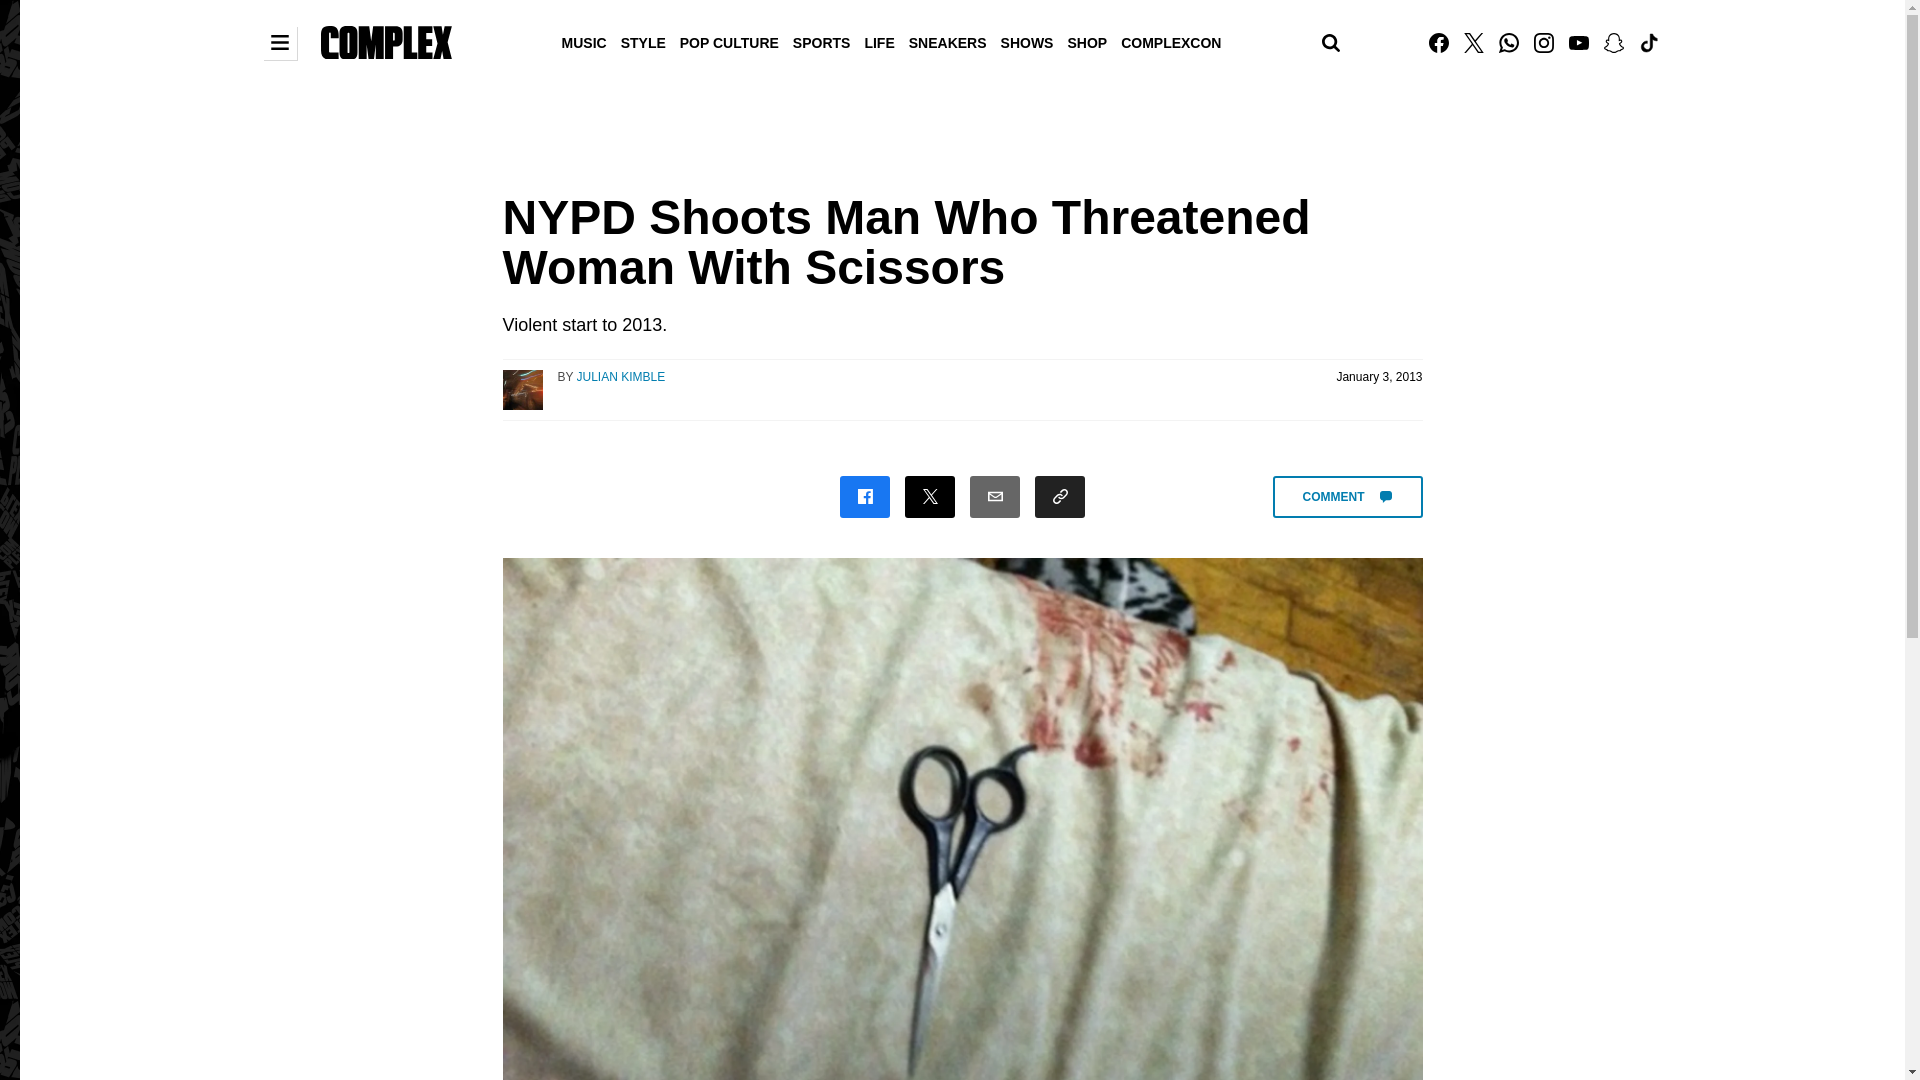  What do you see at coordinates (822, 41) in the screenshot?
I see `SPORTS` at bounding box center [822, 41].